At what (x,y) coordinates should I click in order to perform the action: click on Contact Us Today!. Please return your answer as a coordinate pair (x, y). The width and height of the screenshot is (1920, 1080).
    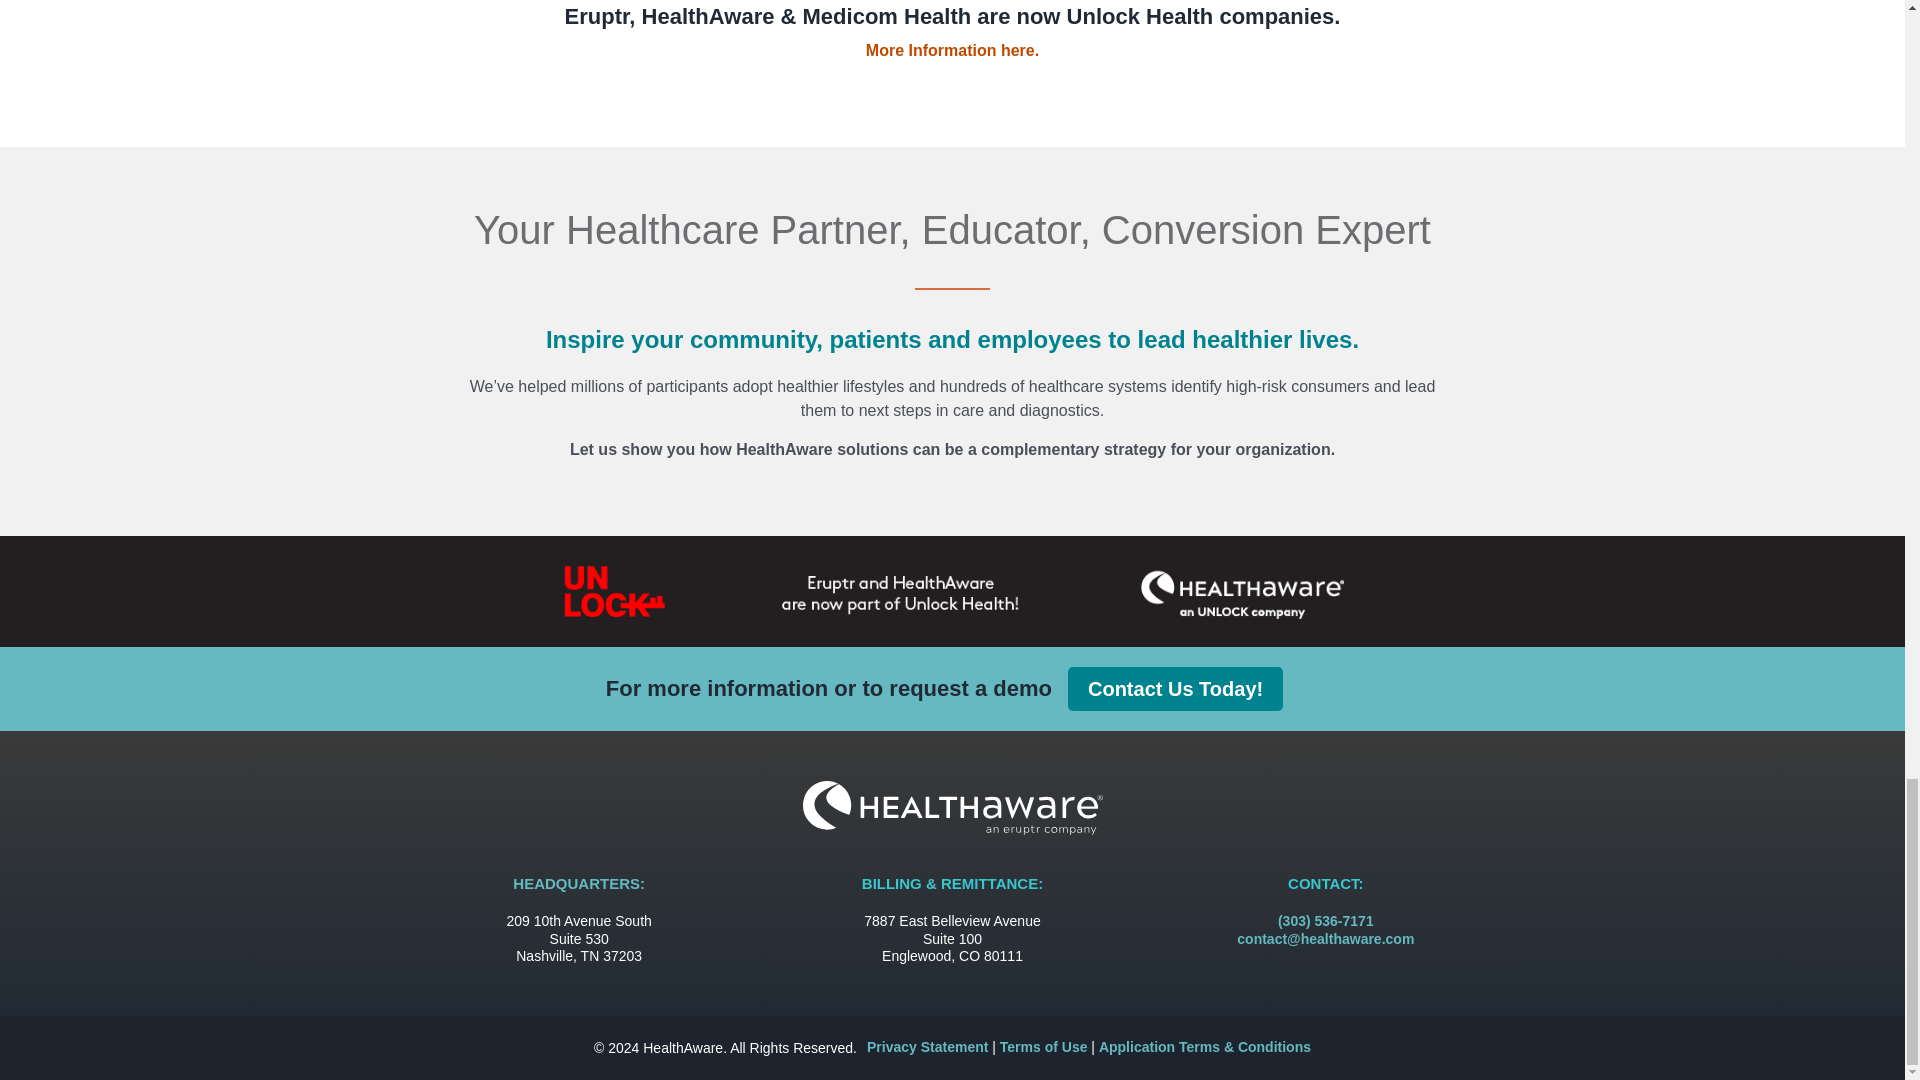
    Looking at the image, I should click on (1174, 688).